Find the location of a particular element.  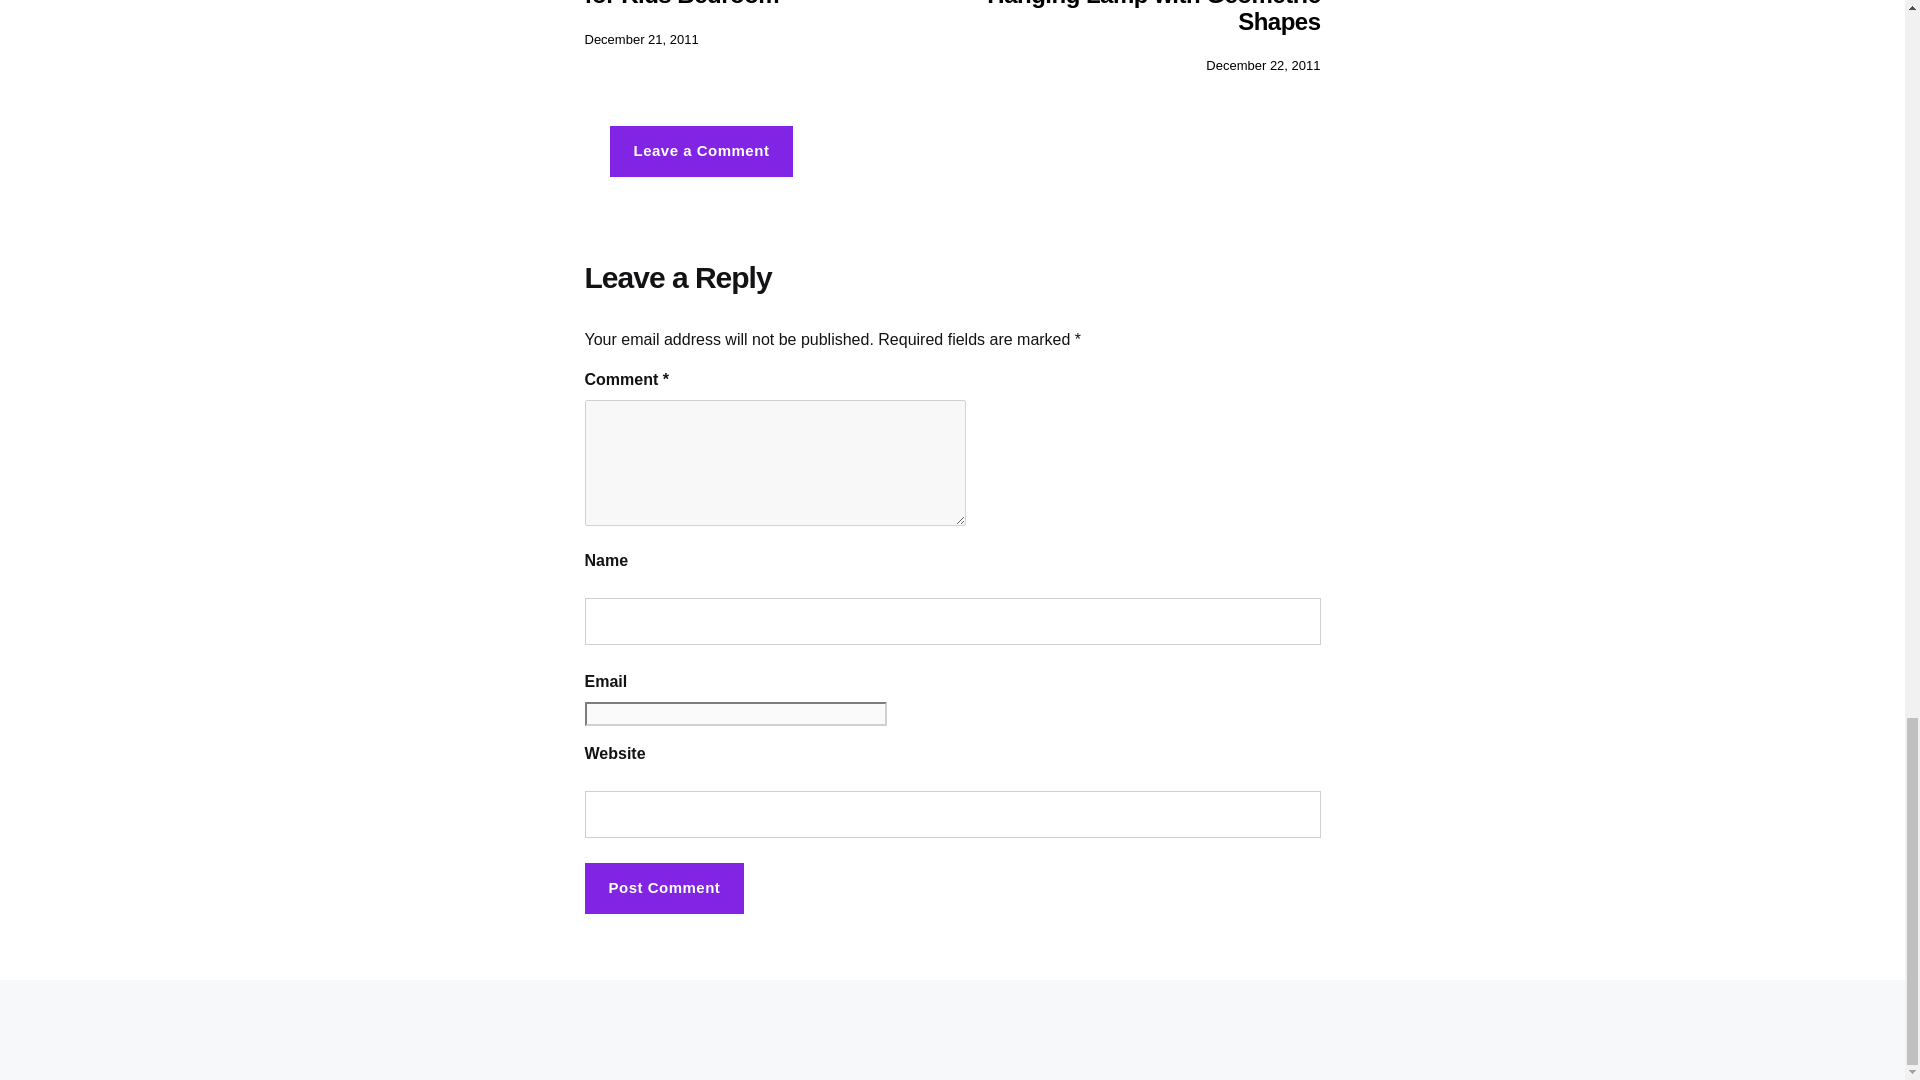

Multi-Coloured Sculptural Hanging Lamp with Geometric Shapes is located at coordinates (1153, 17).